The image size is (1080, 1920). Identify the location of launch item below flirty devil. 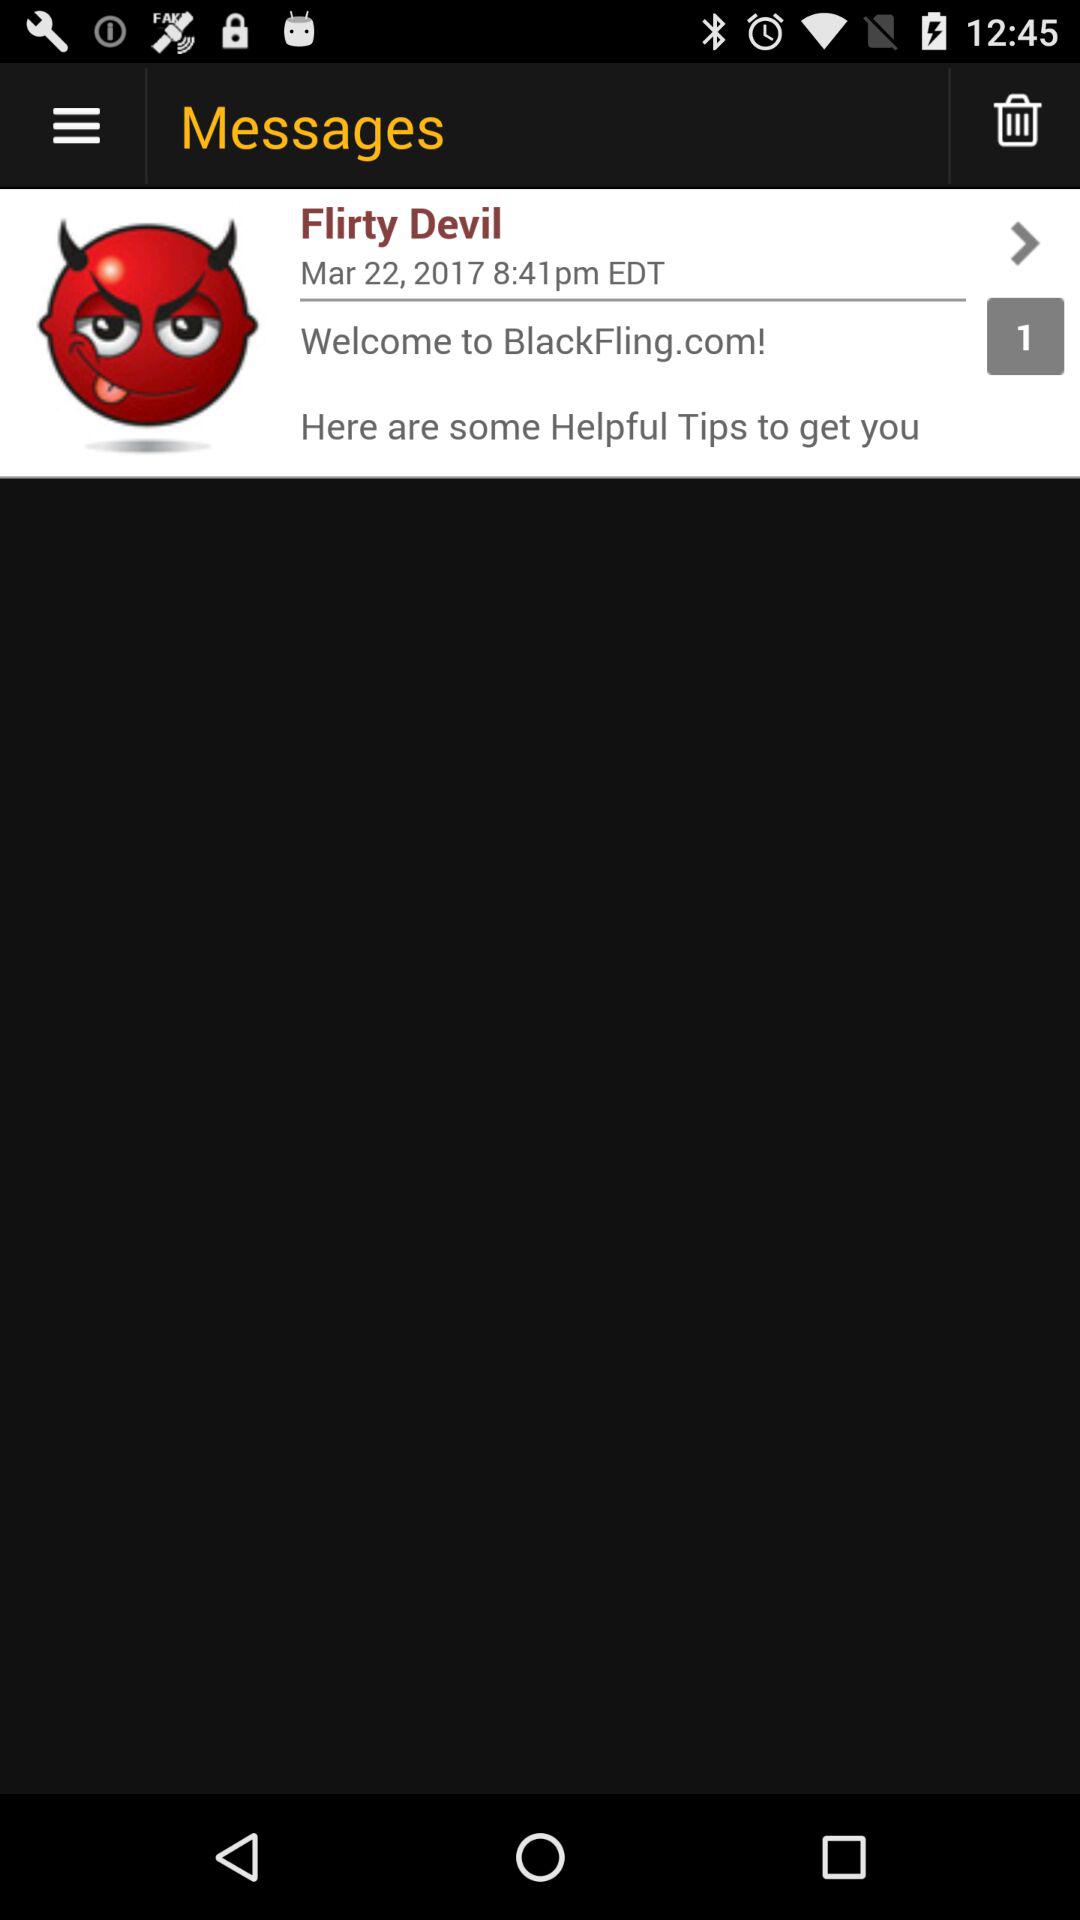
(633, 272).